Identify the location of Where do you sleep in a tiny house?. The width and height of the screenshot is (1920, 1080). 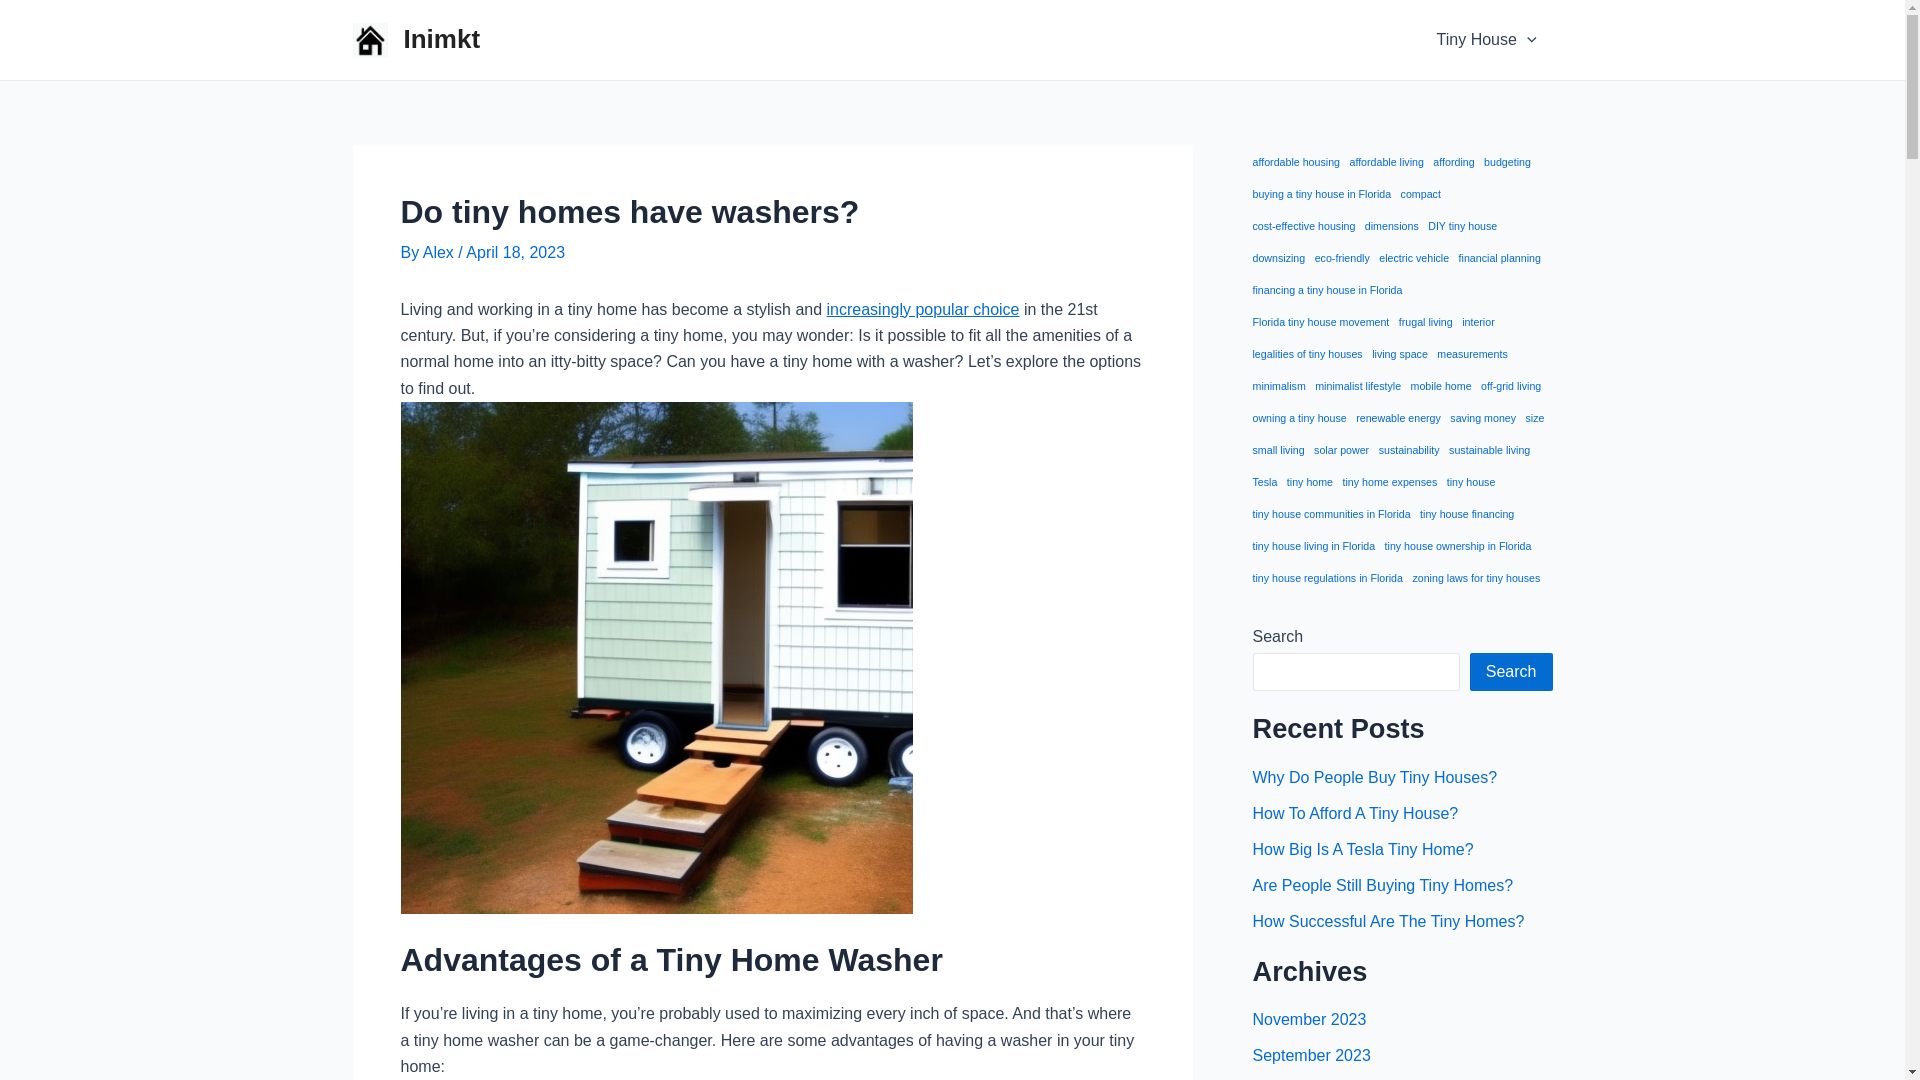
(923, 309).